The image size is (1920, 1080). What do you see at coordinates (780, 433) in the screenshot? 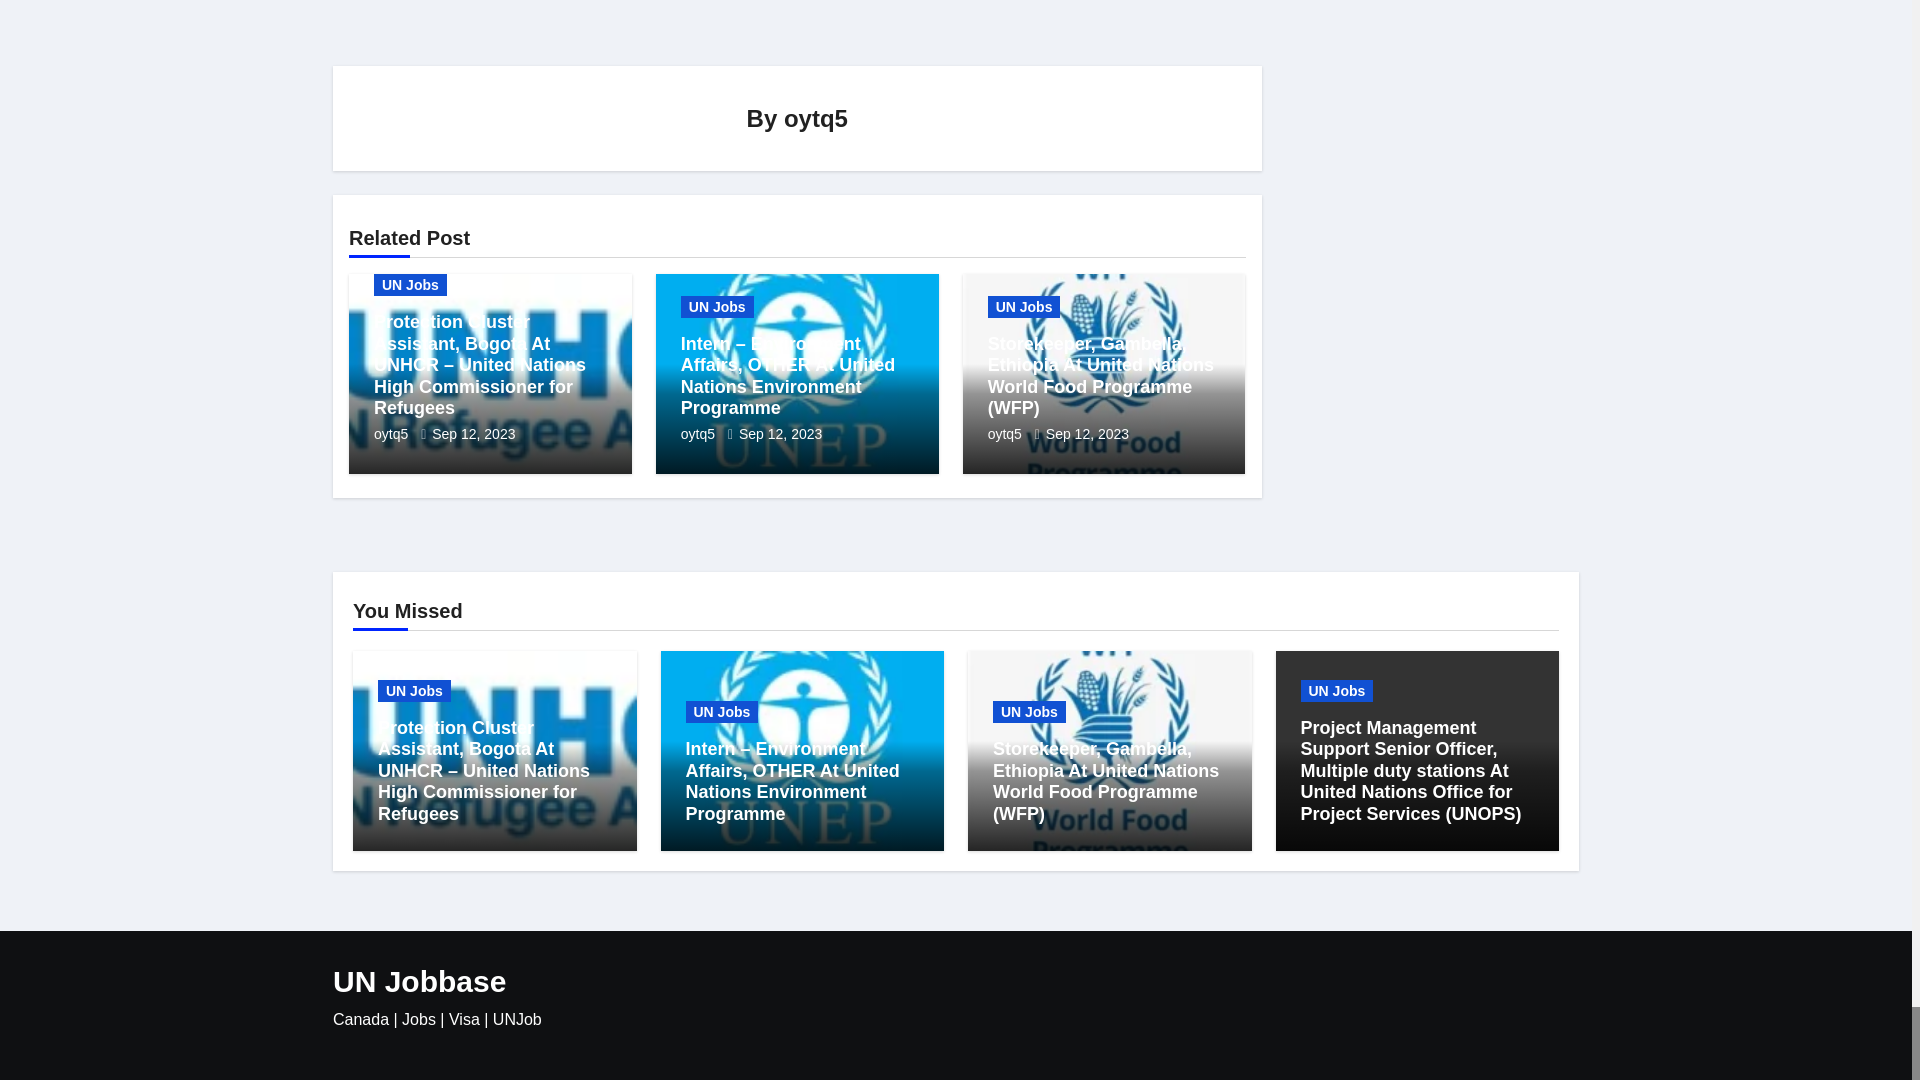
I see `Sep 12, 2023` at bounding box center [780, 433].